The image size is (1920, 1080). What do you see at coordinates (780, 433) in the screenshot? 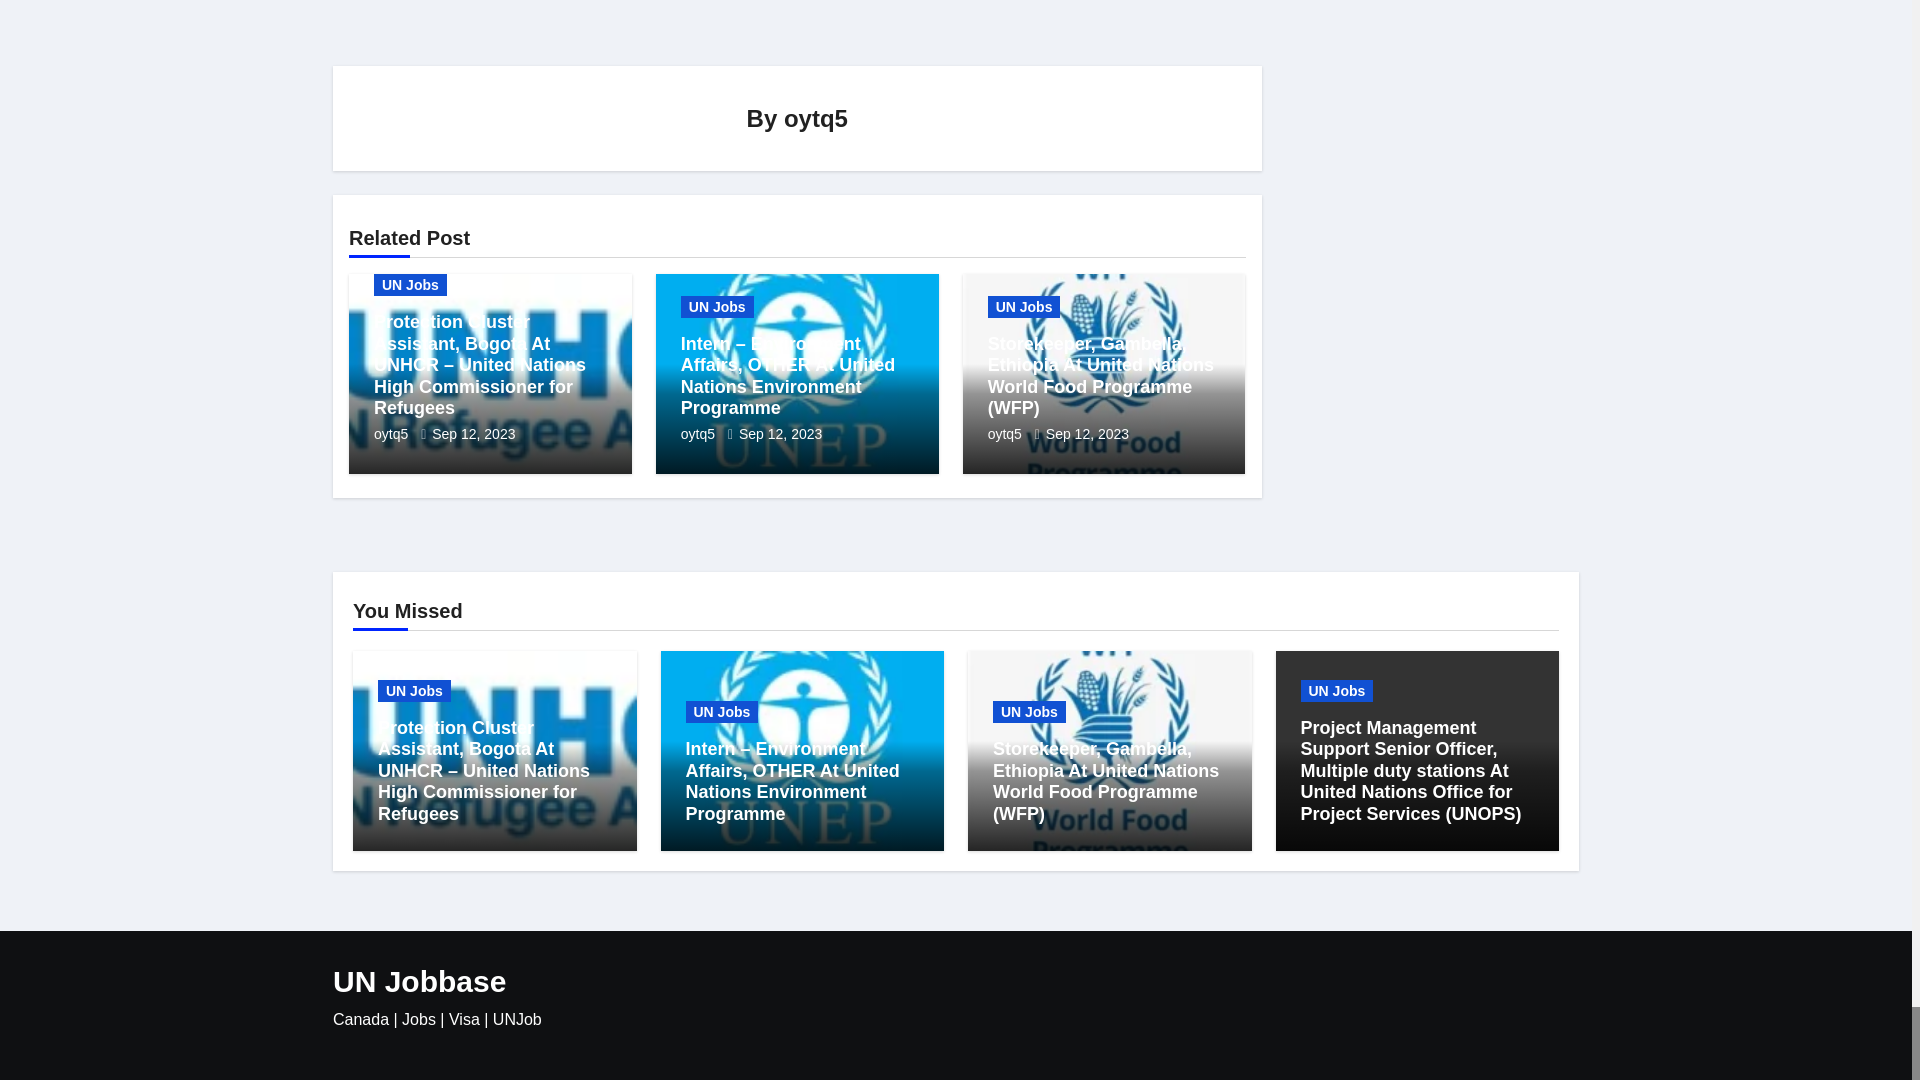
I see `Sep 12, 2023` at bounding box center [780, 433].